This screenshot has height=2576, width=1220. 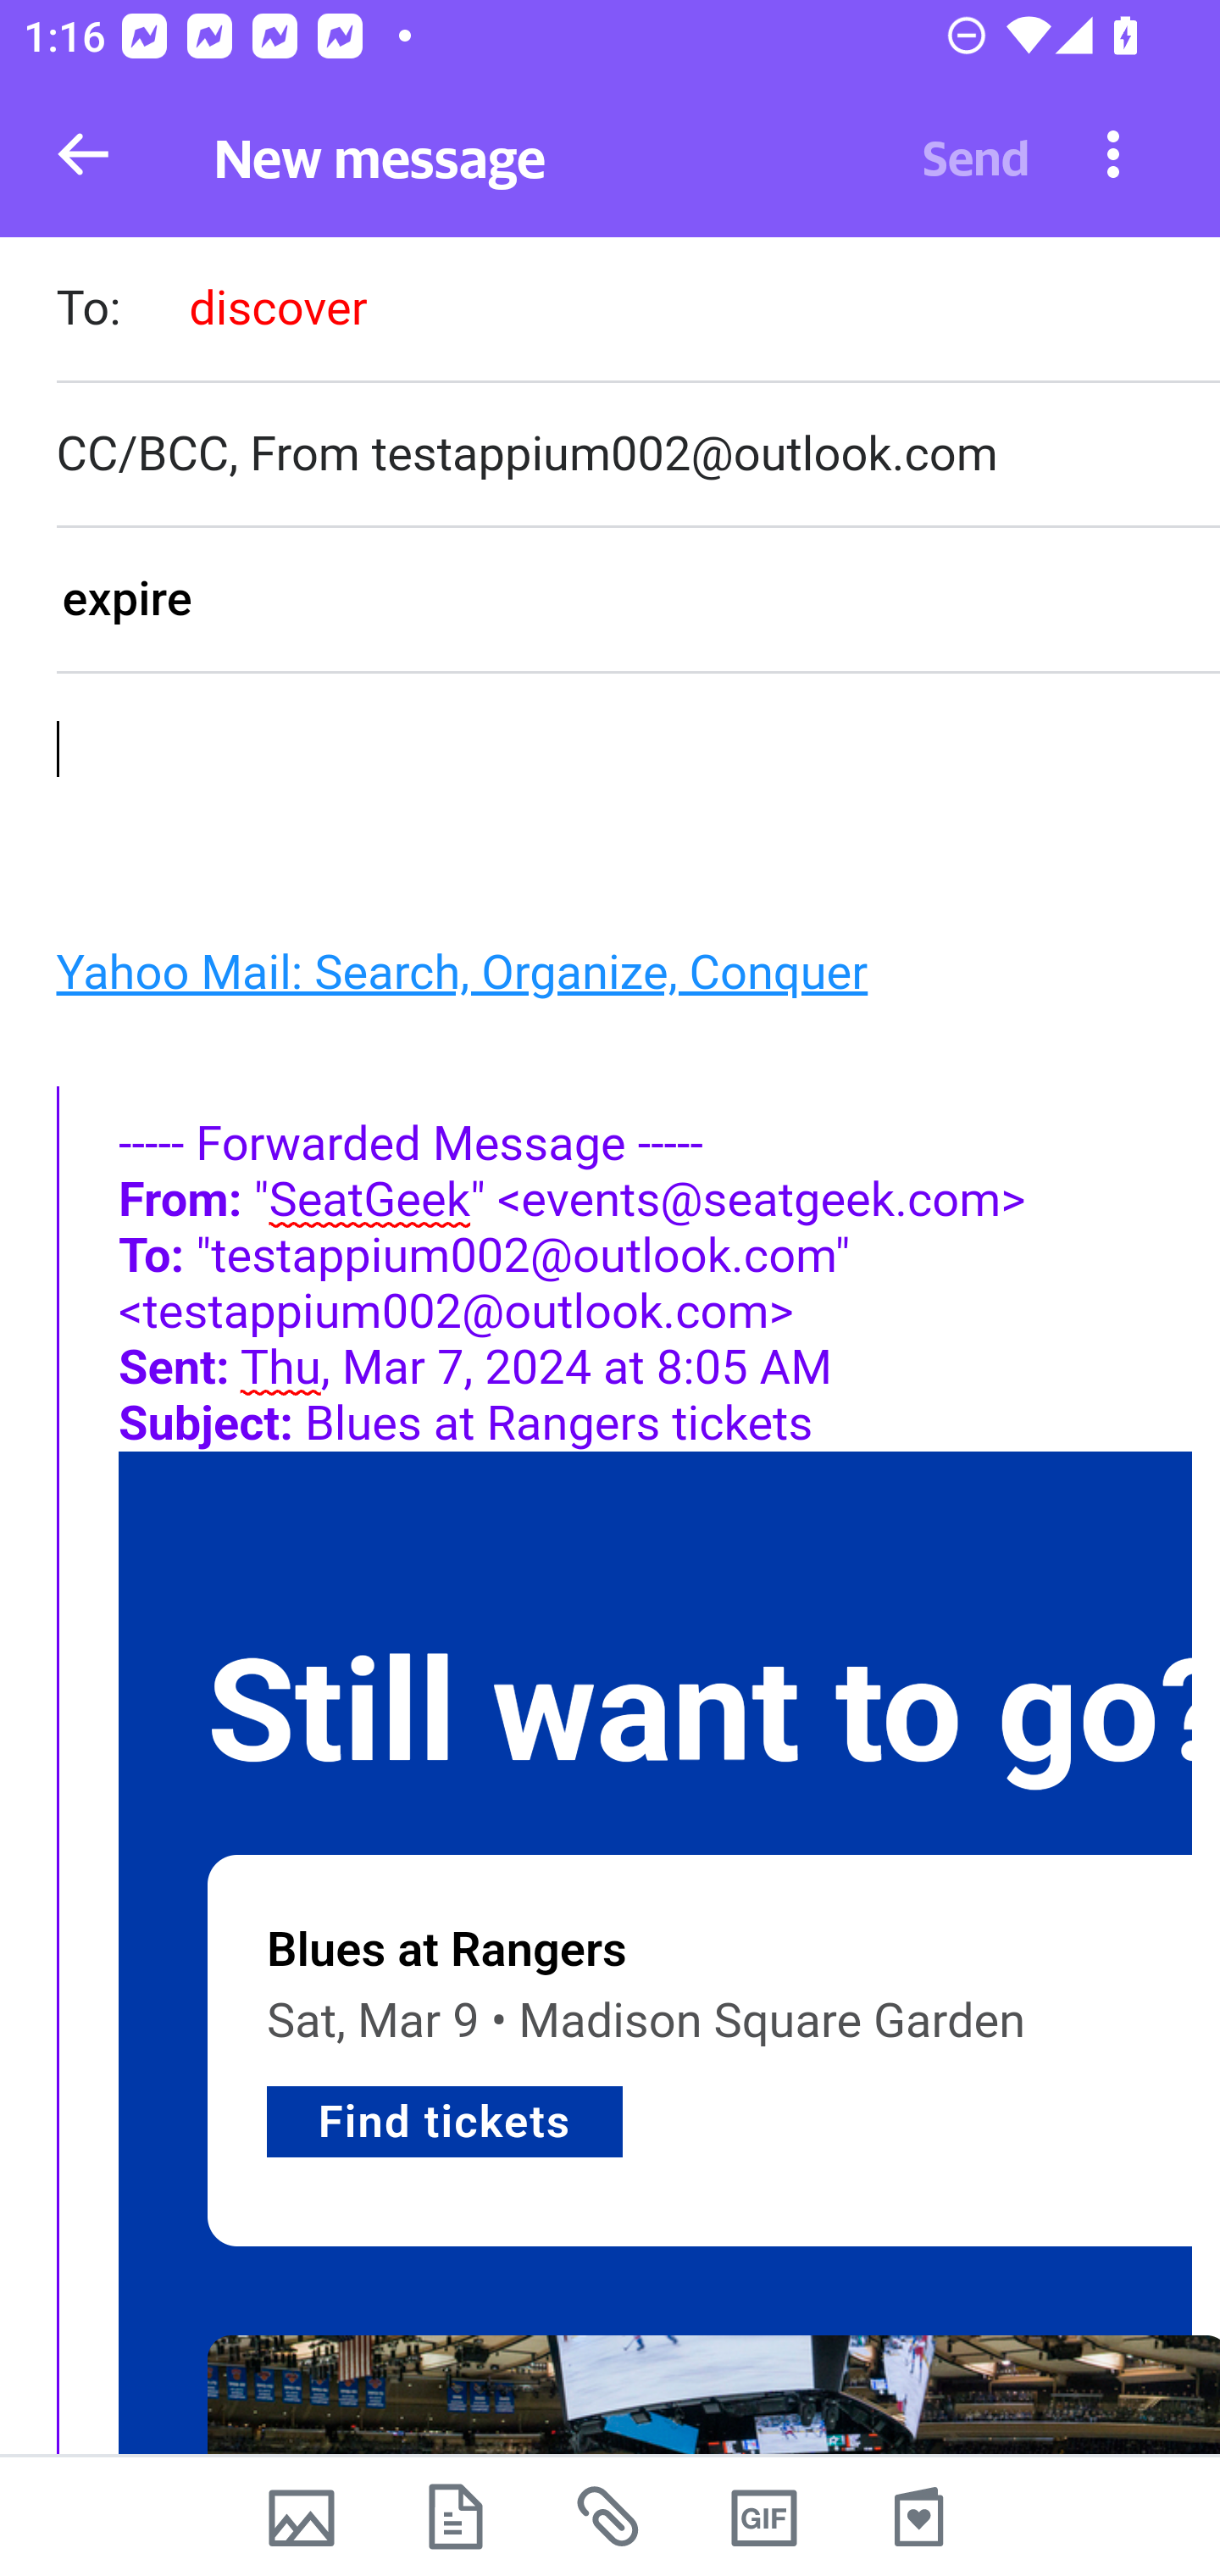 What do you see at coordinates (637, 602) in the screenshot?
I see `expire` at bounding box center [637, 602].